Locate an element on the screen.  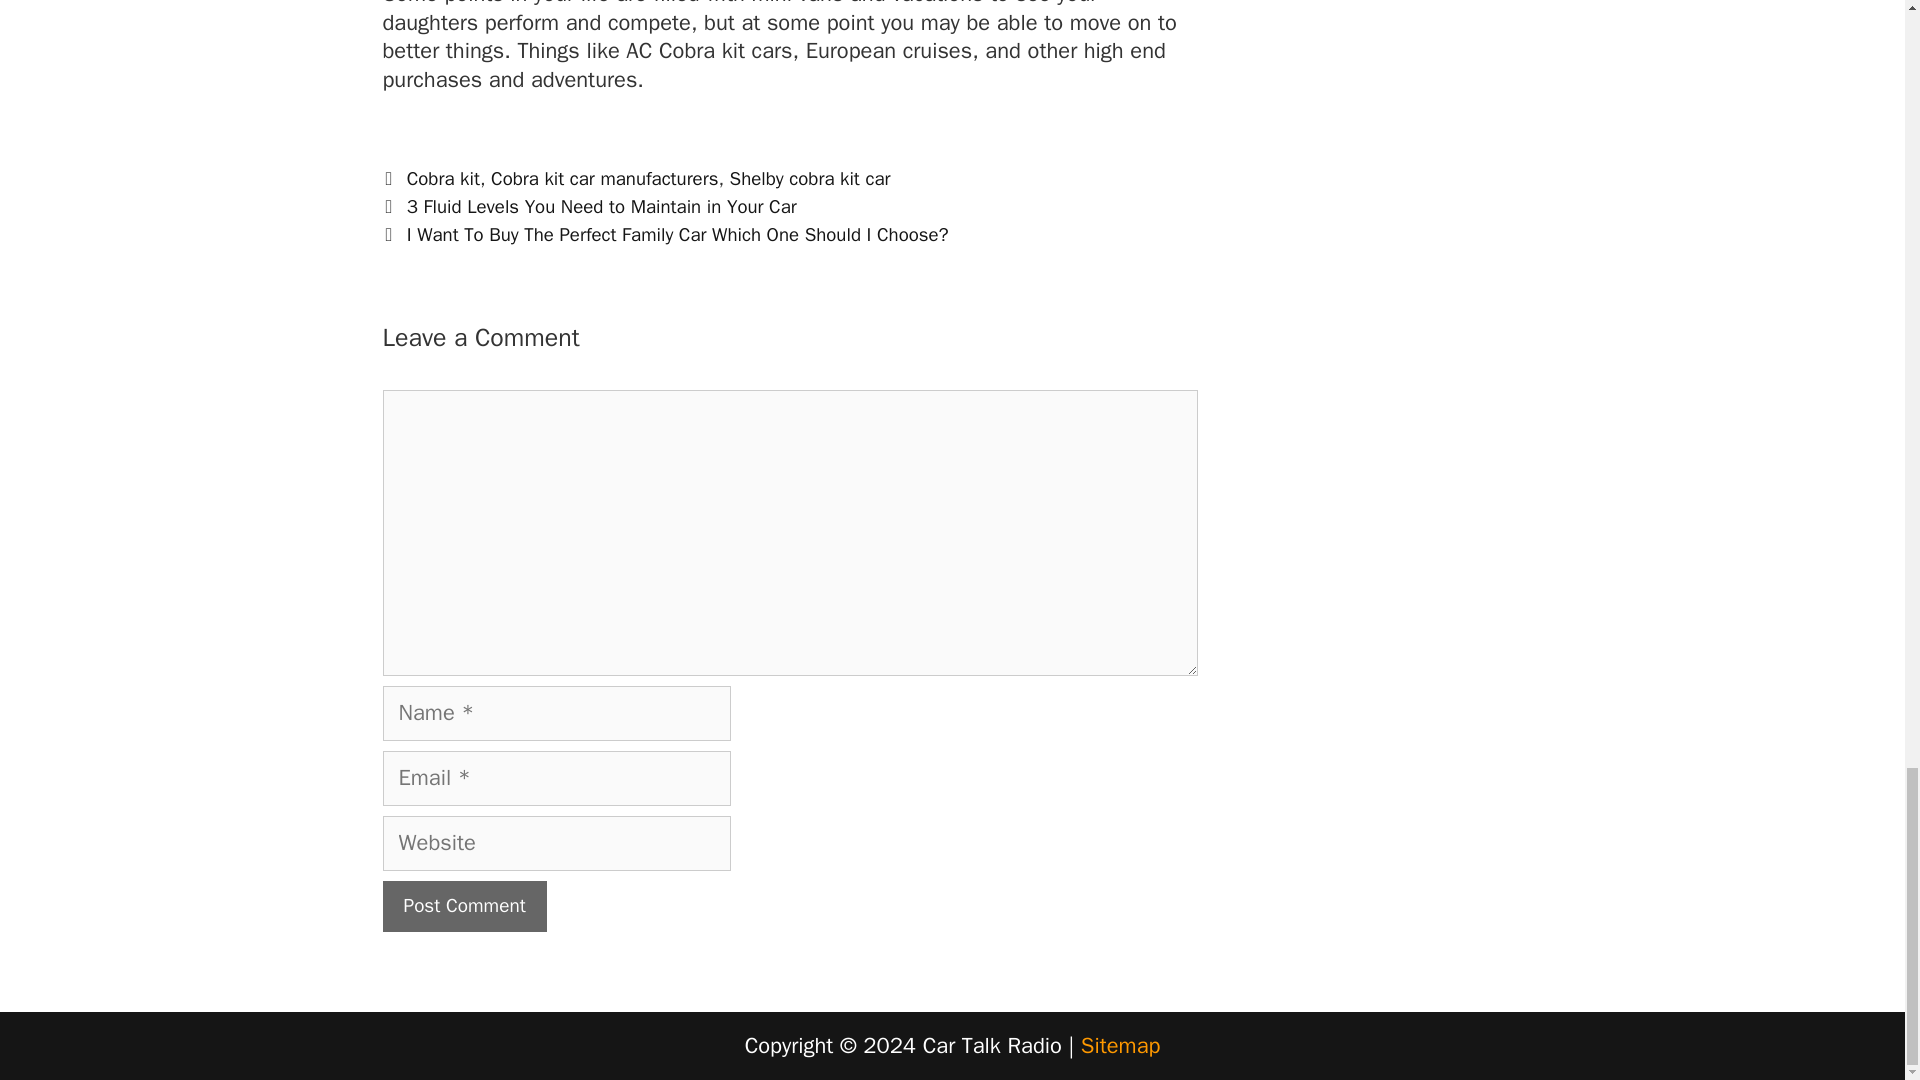
Post Comment is located at coordinates (464, 906).